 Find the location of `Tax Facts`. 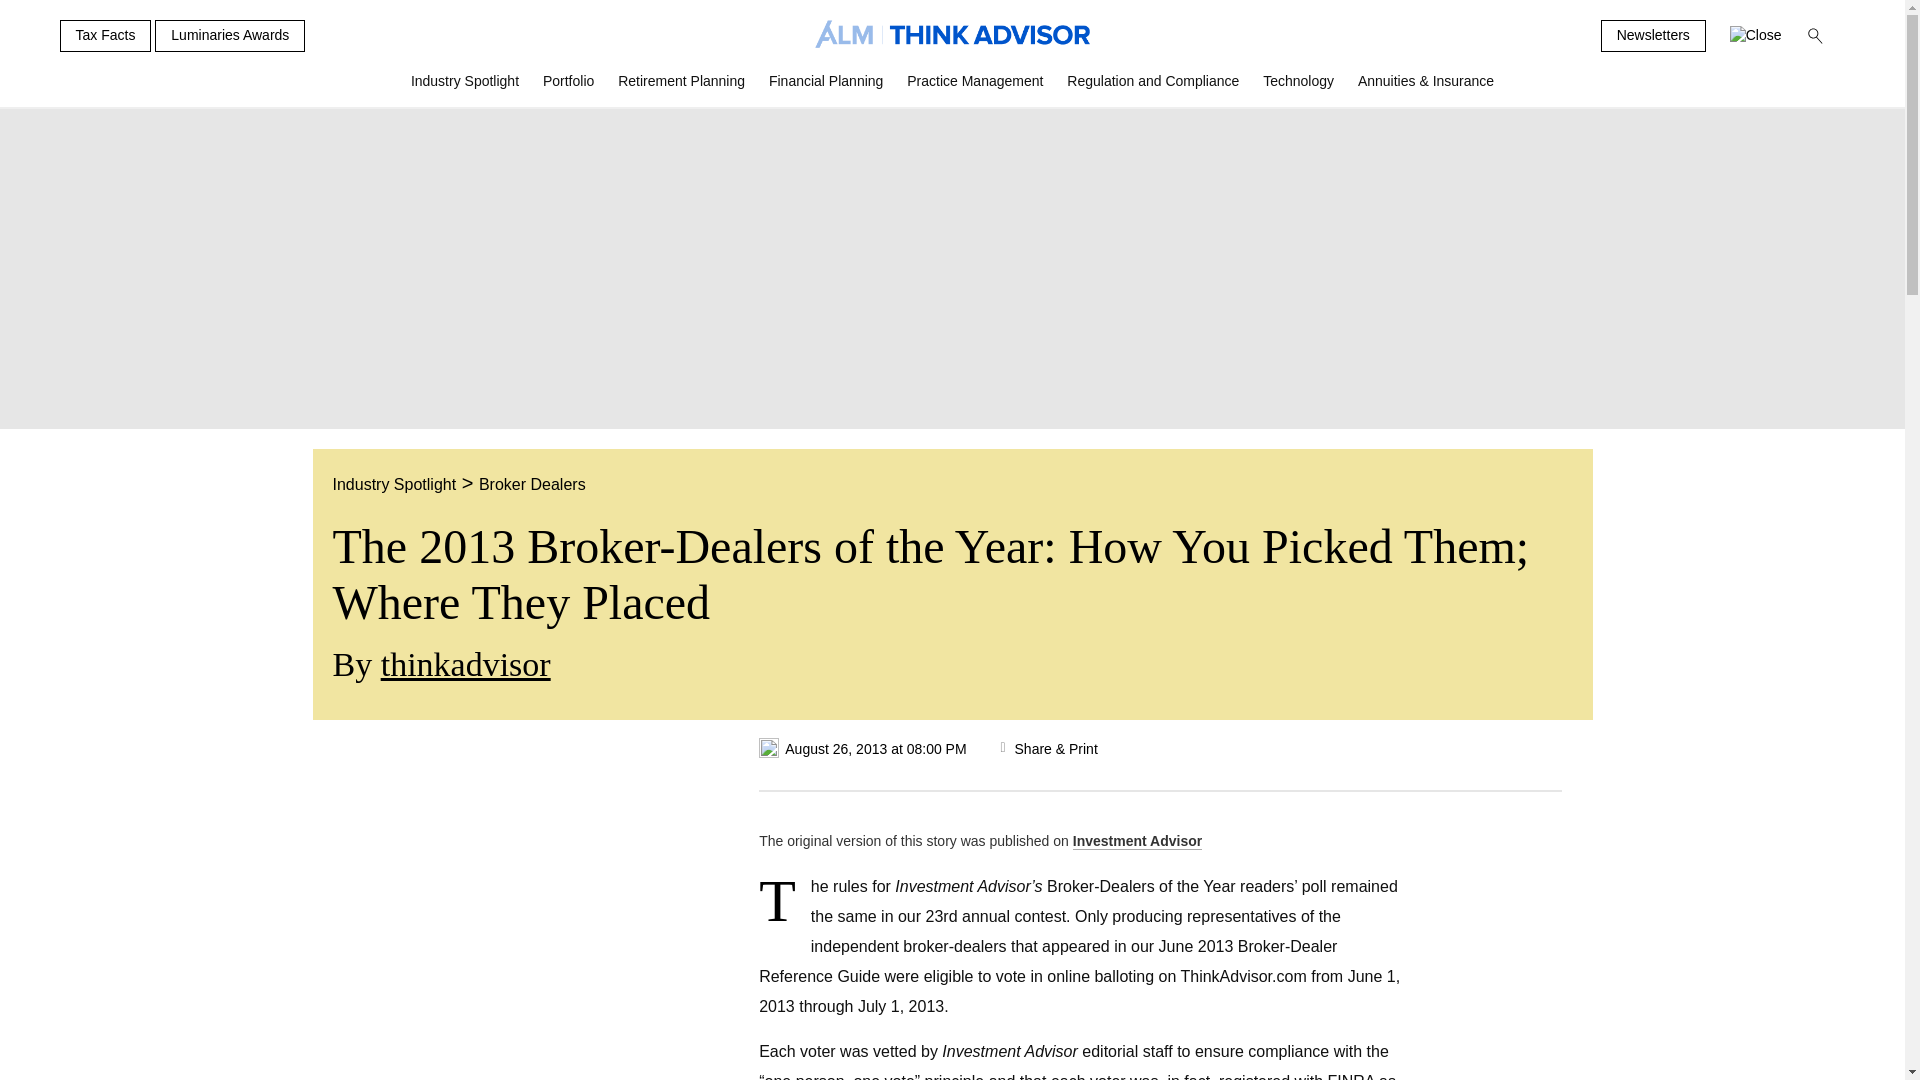

Tax Facts is located at coordinates (105, 36).